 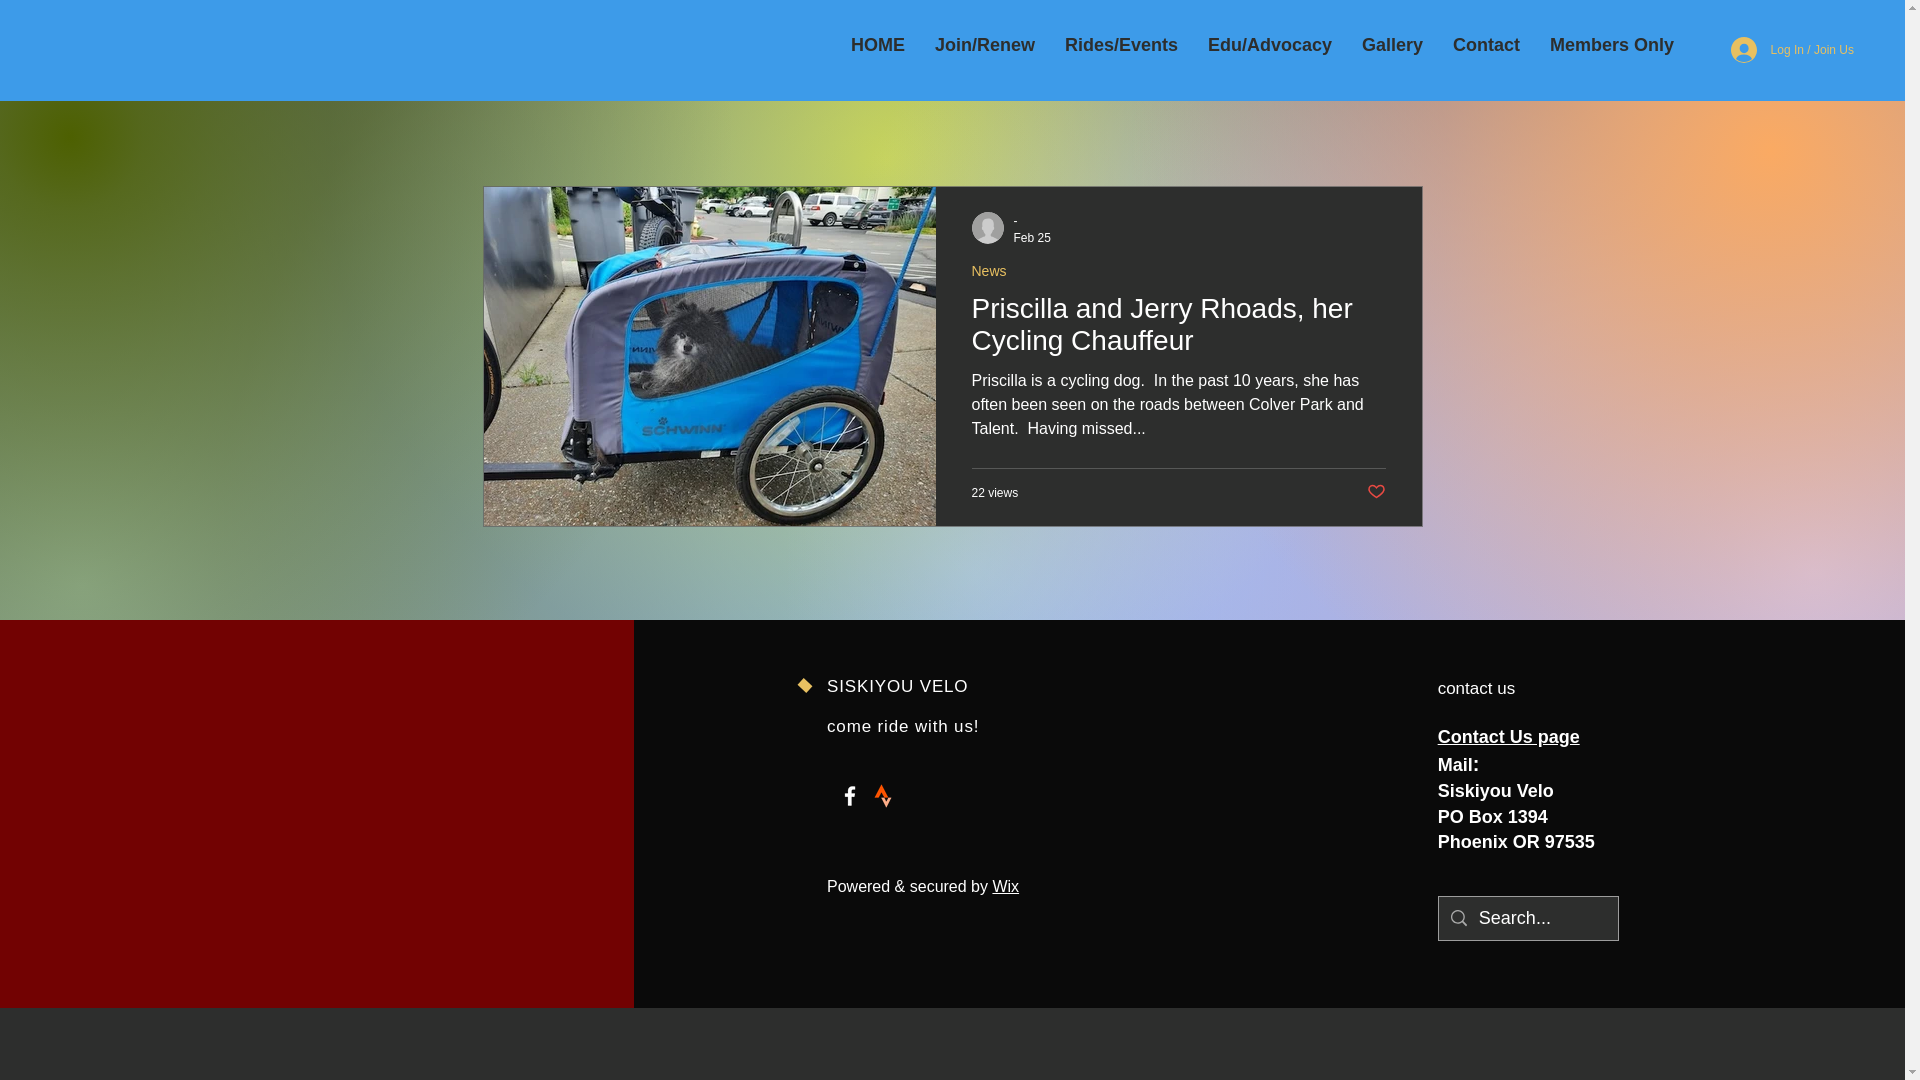 I want to click on HOME, so click(x=877, y=45).